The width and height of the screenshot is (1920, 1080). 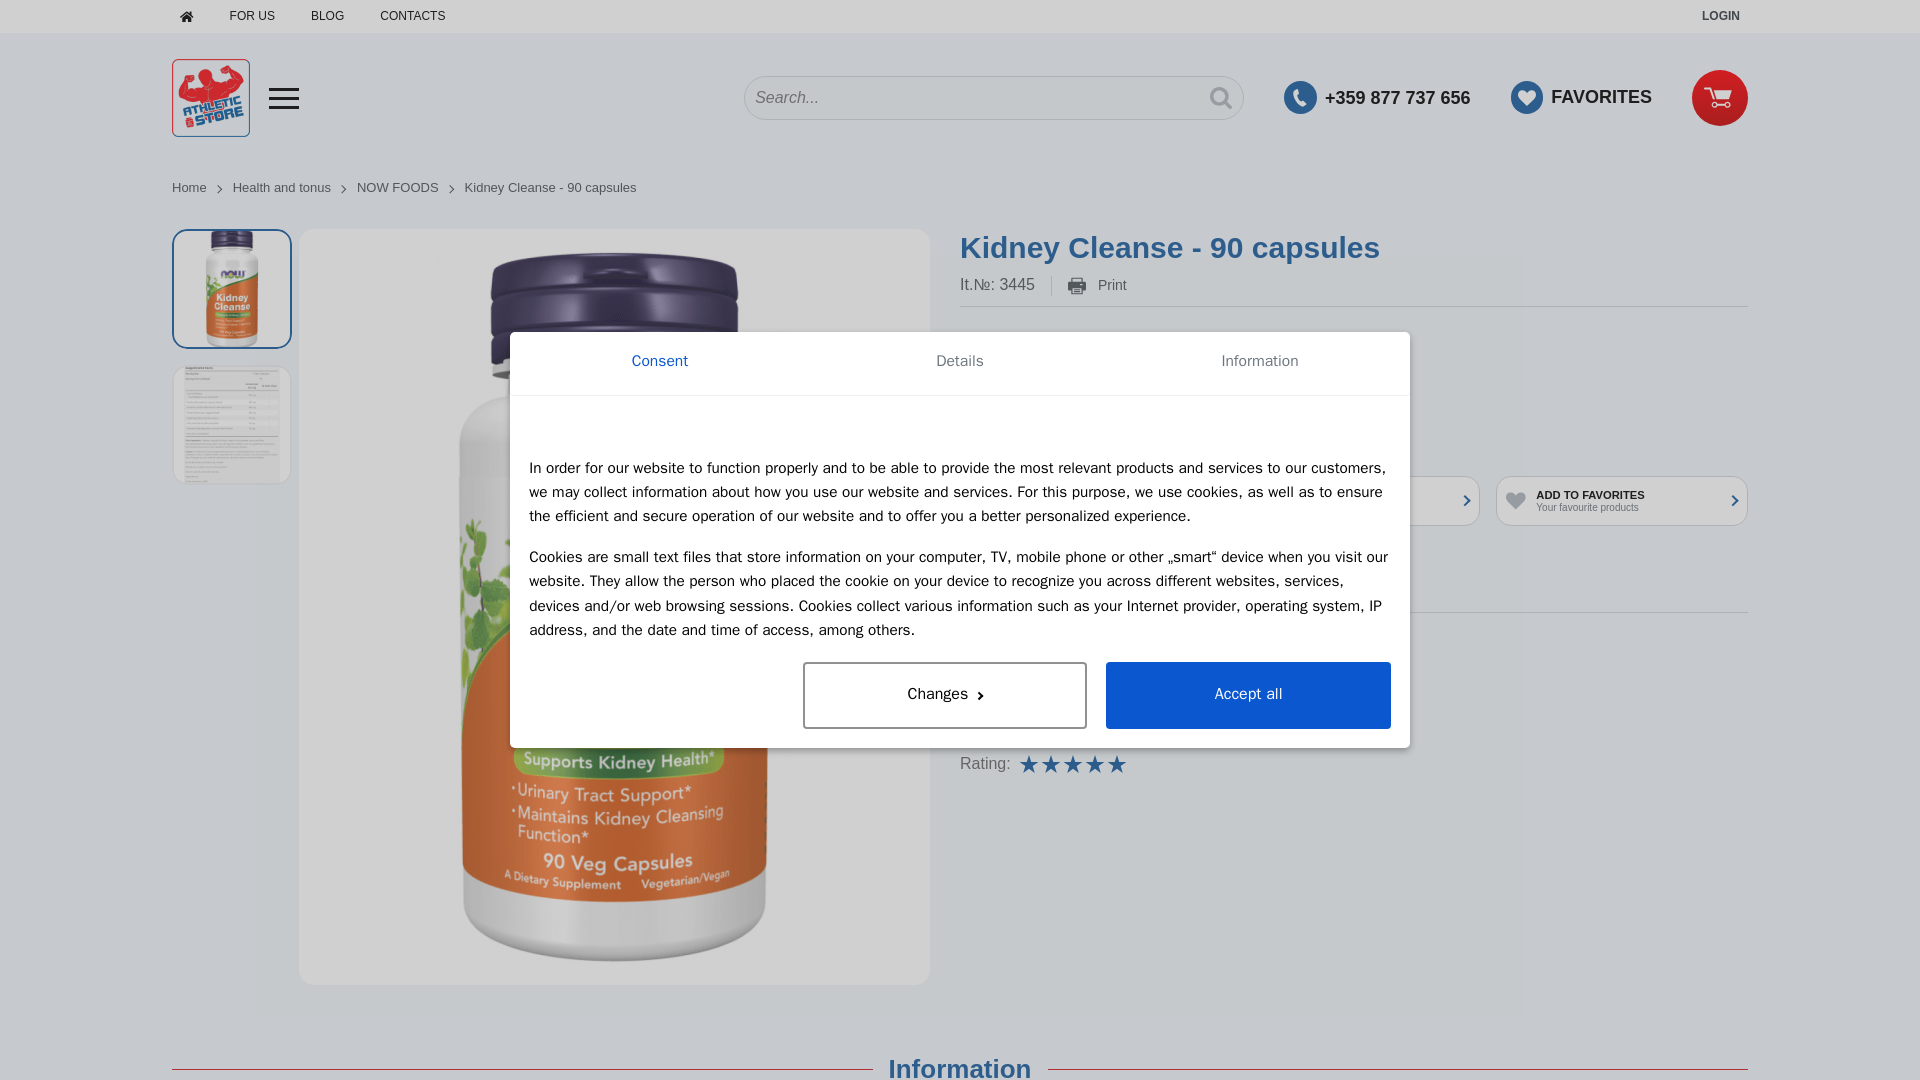 What do you see at coordinates (412, 16) in the screenshot?
I see `CONTACTS` at bounding box center [412, 16].